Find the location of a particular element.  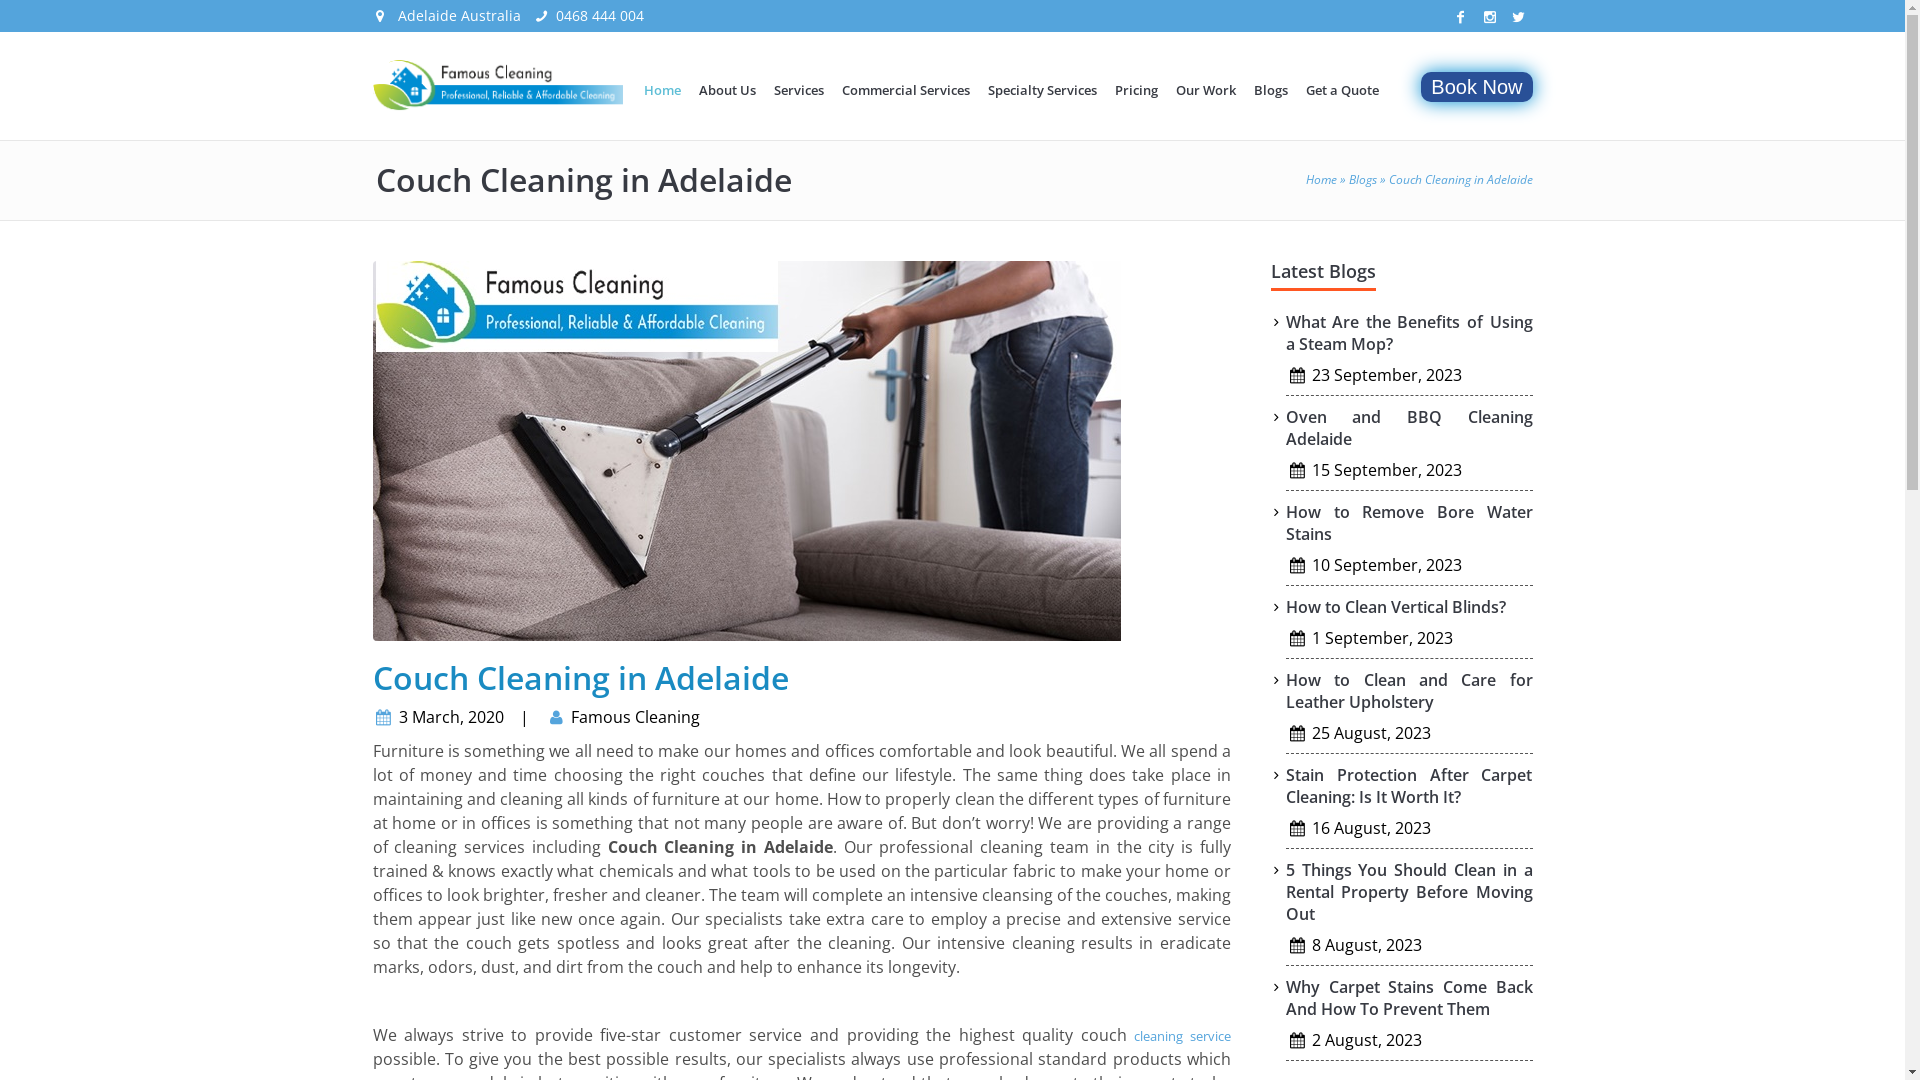

Book Now is located at coordinates (1476, 87).